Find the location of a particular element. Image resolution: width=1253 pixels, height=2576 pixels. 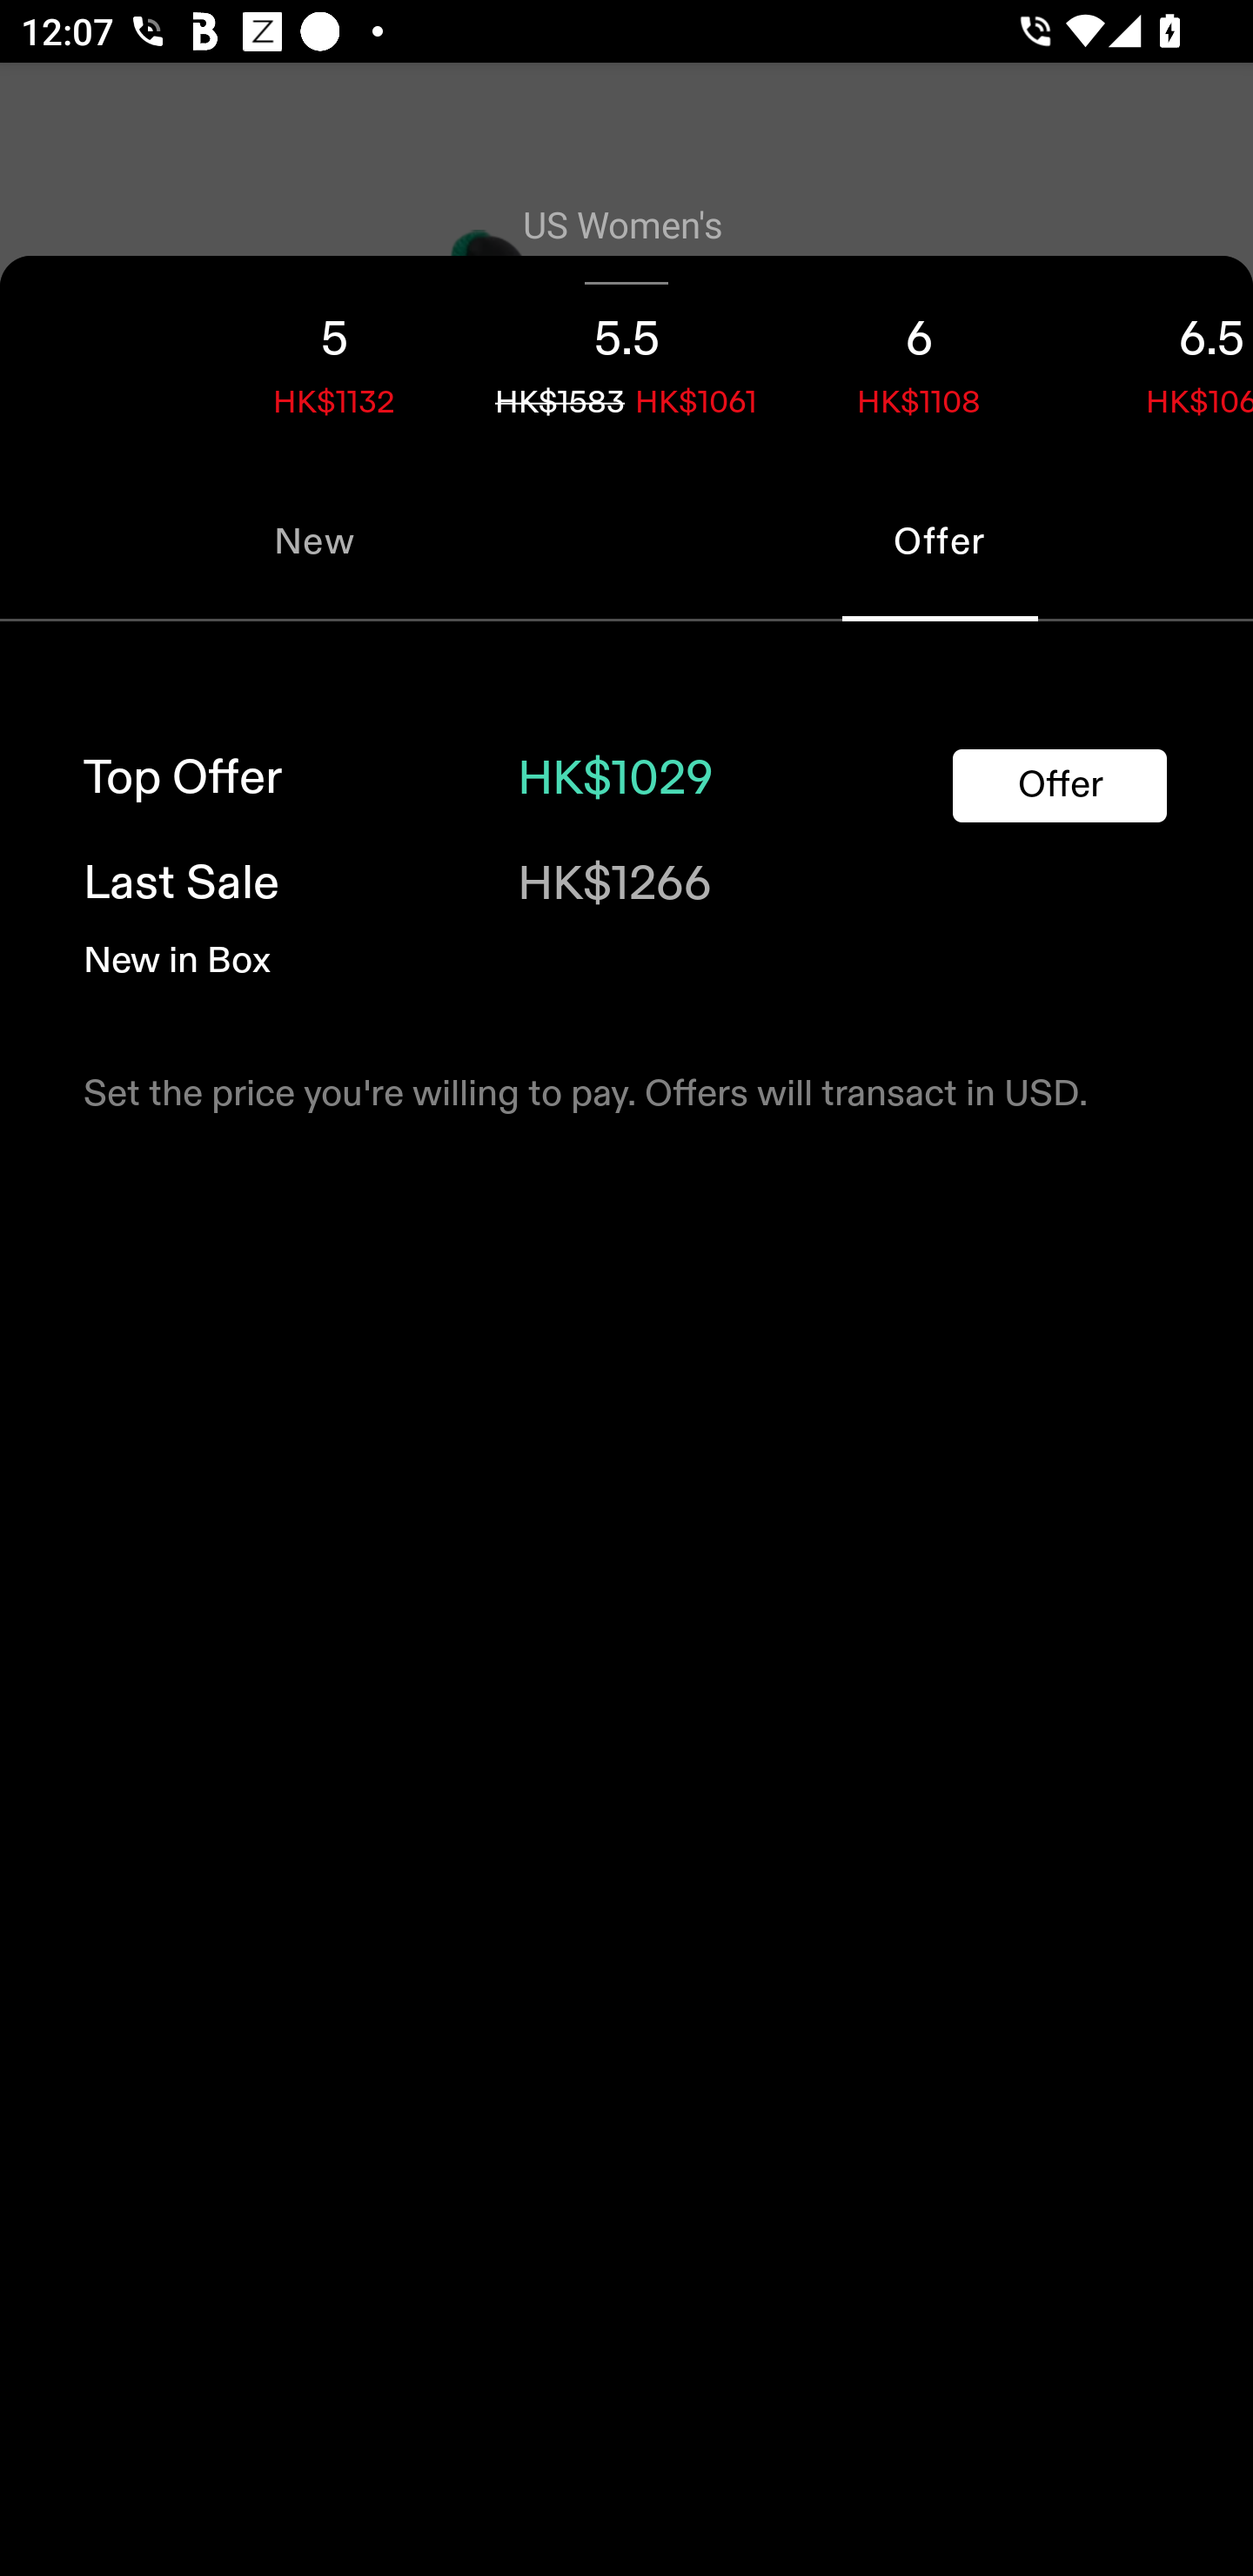

Offer is located at coordinates (1059, 785).